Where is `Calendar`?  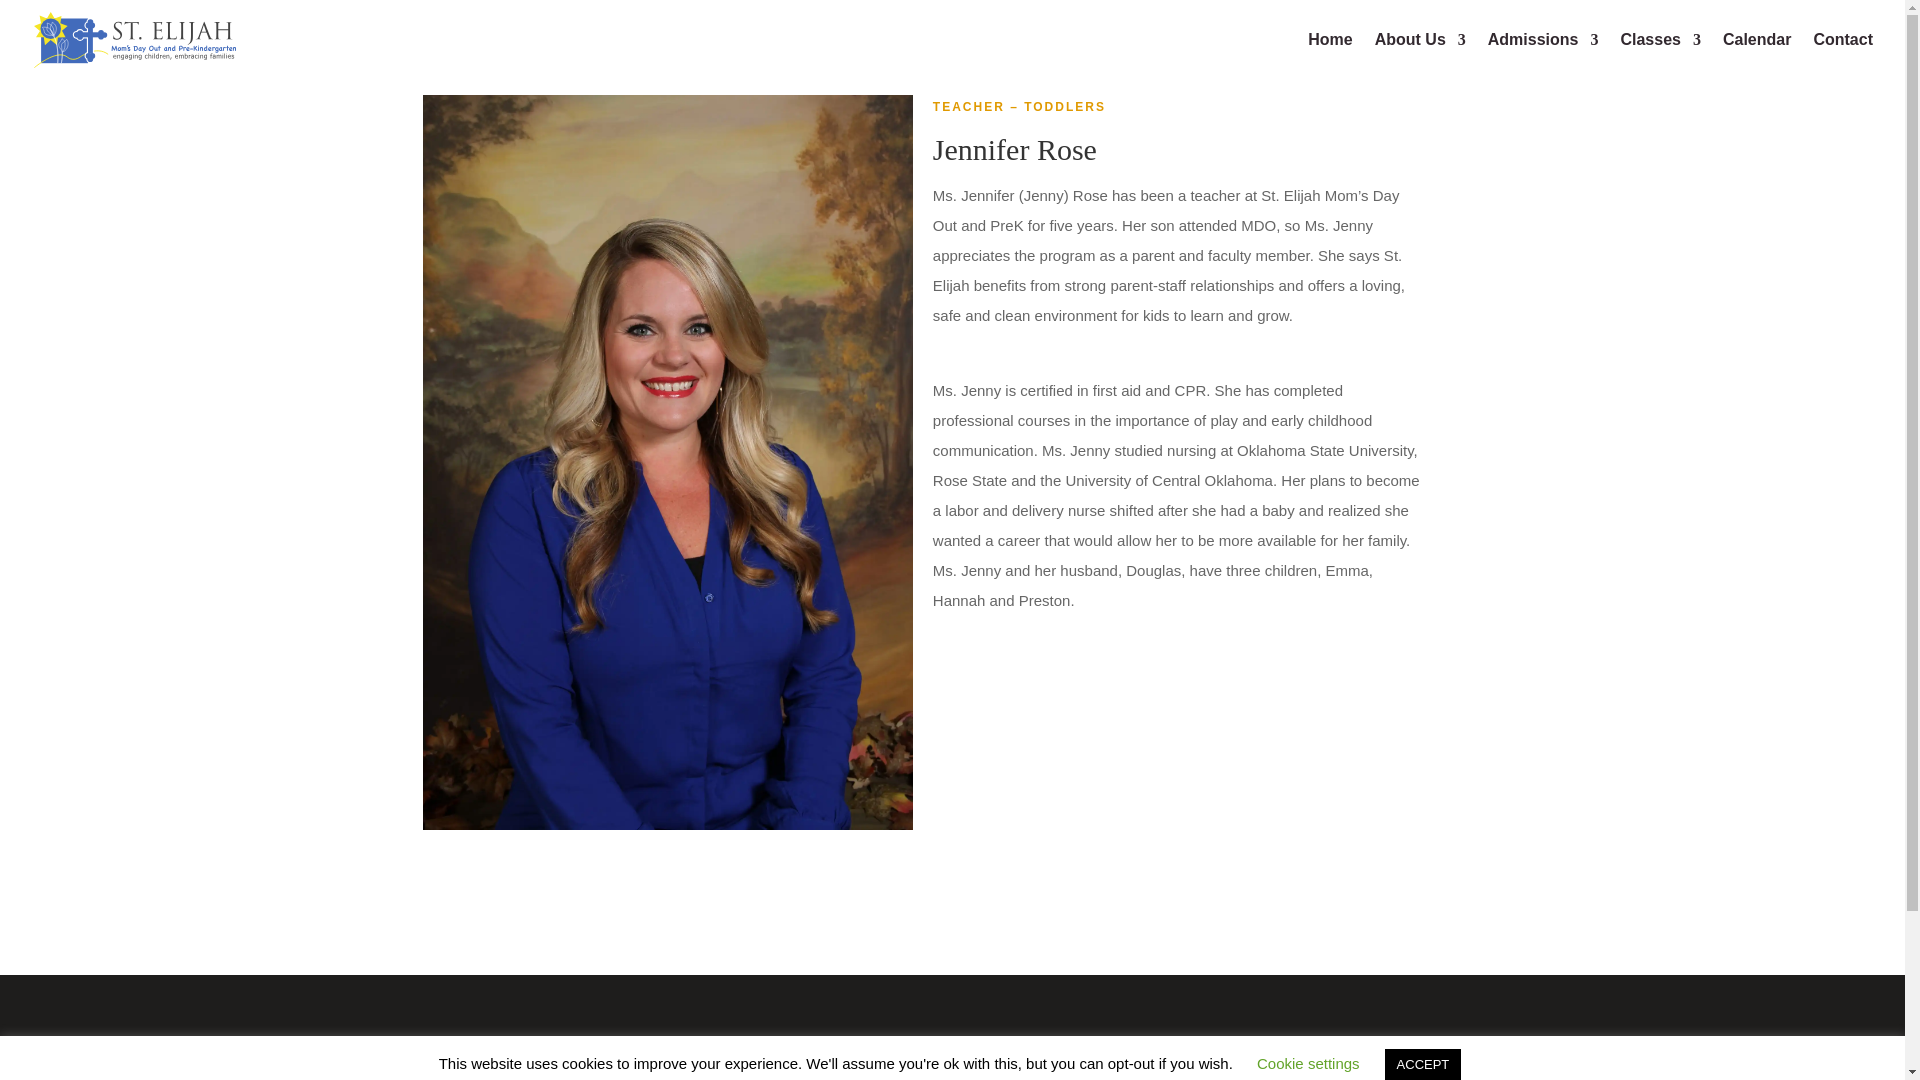
Calendar is located at coordinates (1756, 56).